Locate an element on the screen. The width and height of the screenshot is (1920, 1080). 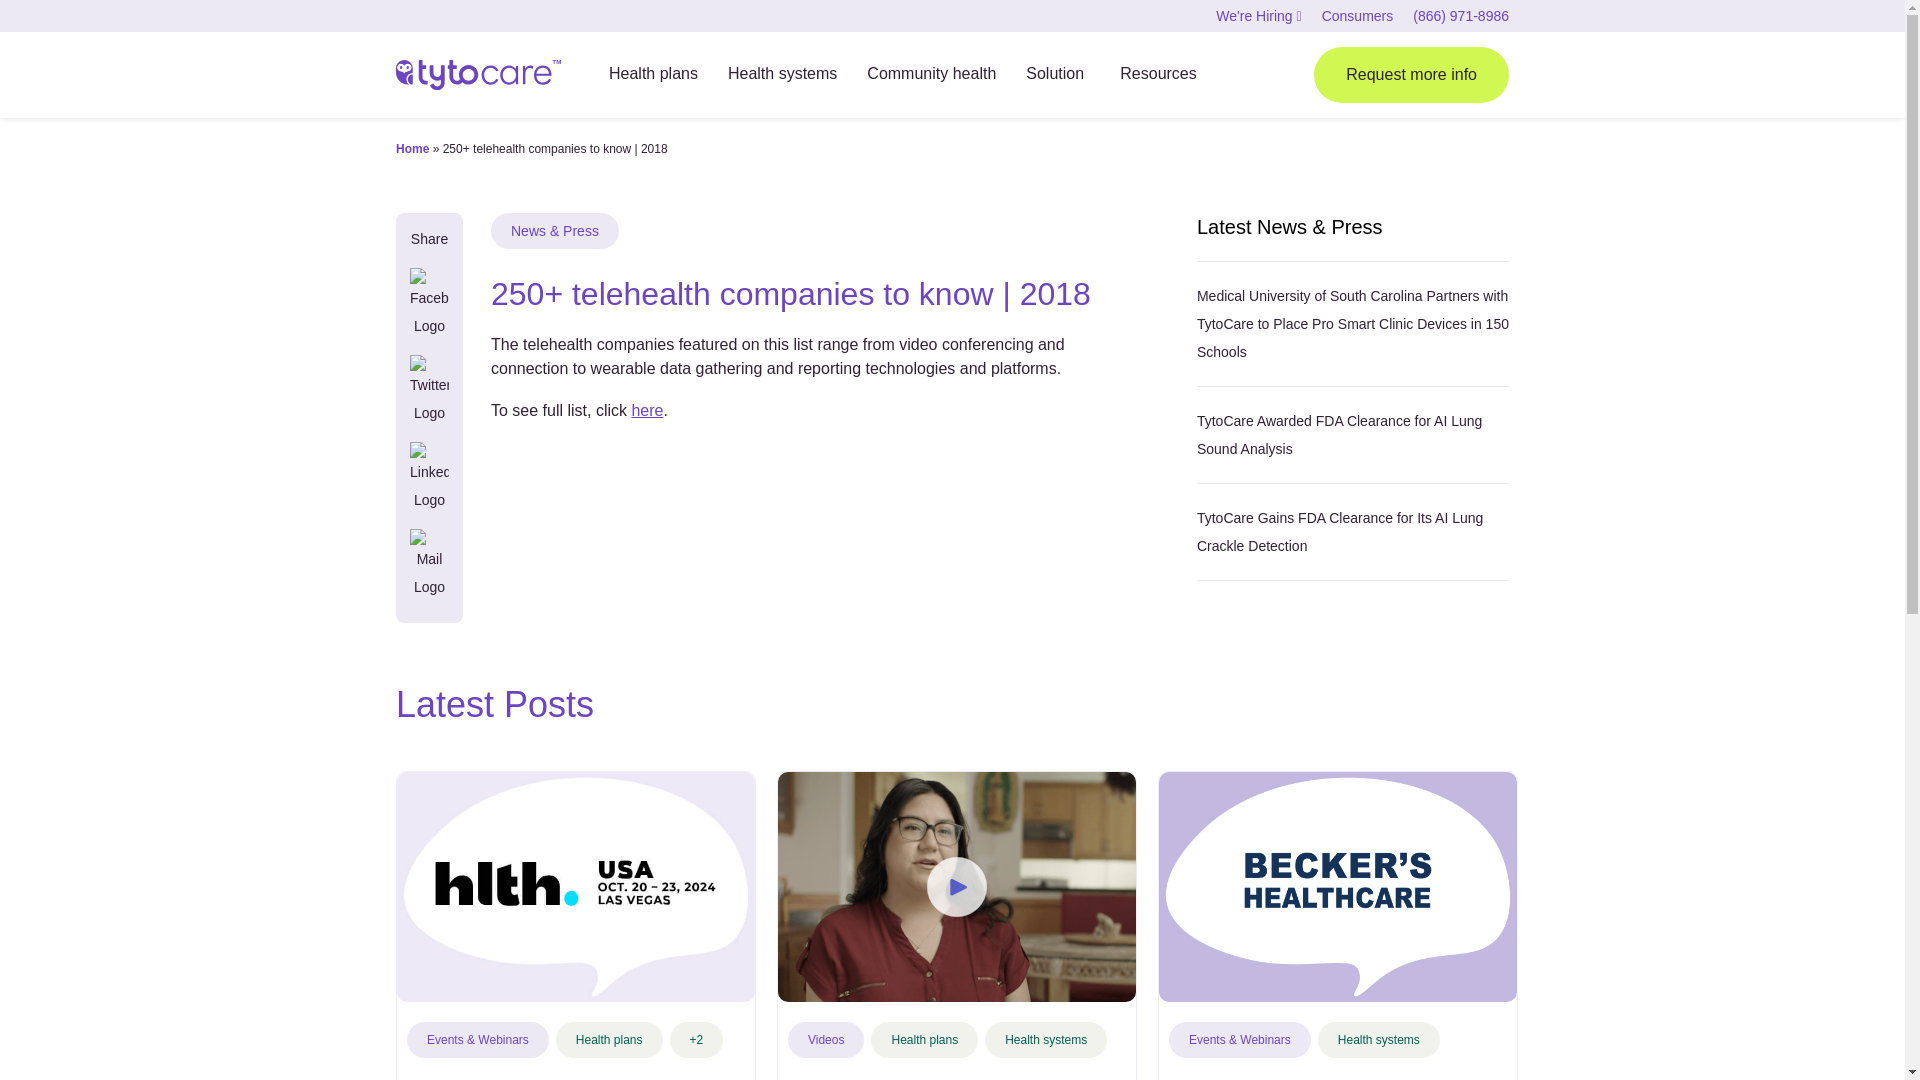
TytoCare Awarded FDA Clearance for AI Lung Sound Analysis is located at coordinates (1339, 434).